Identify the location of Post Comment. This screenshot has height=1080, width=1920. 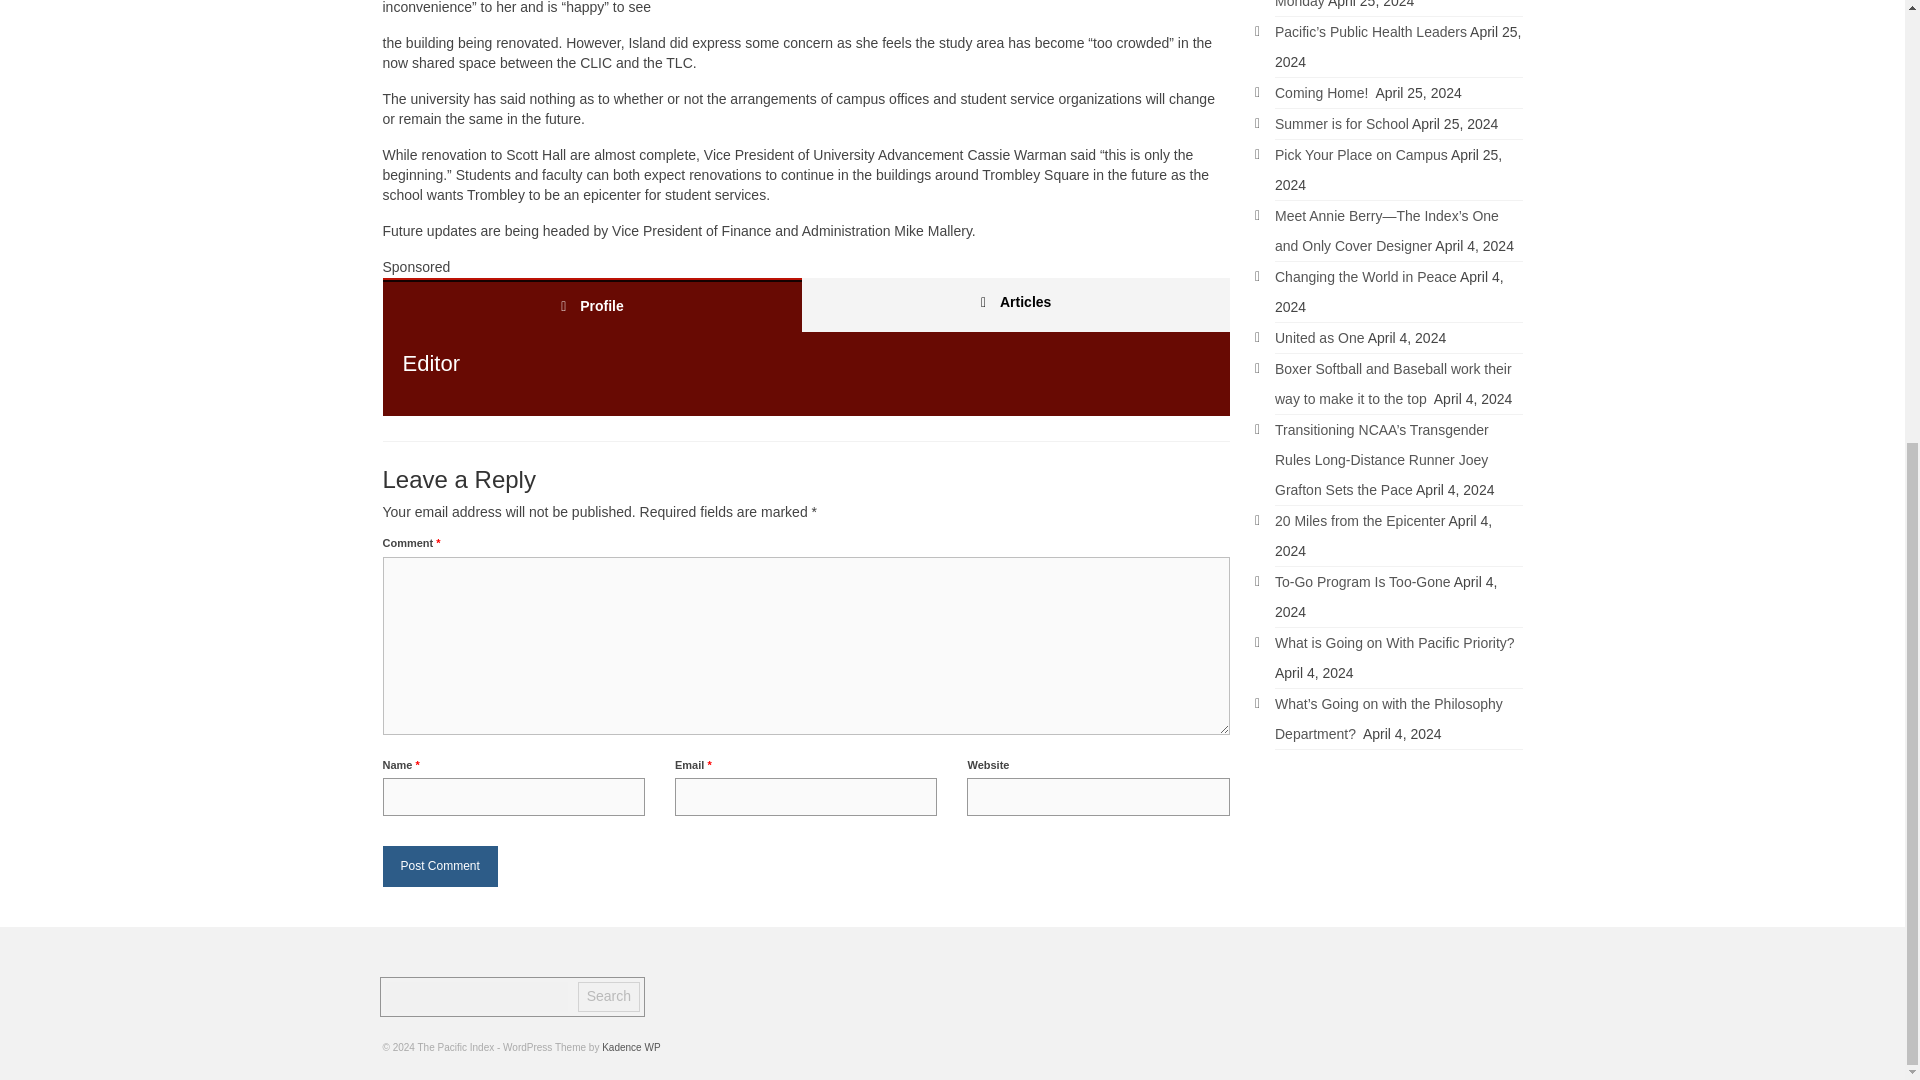
(440, 866).